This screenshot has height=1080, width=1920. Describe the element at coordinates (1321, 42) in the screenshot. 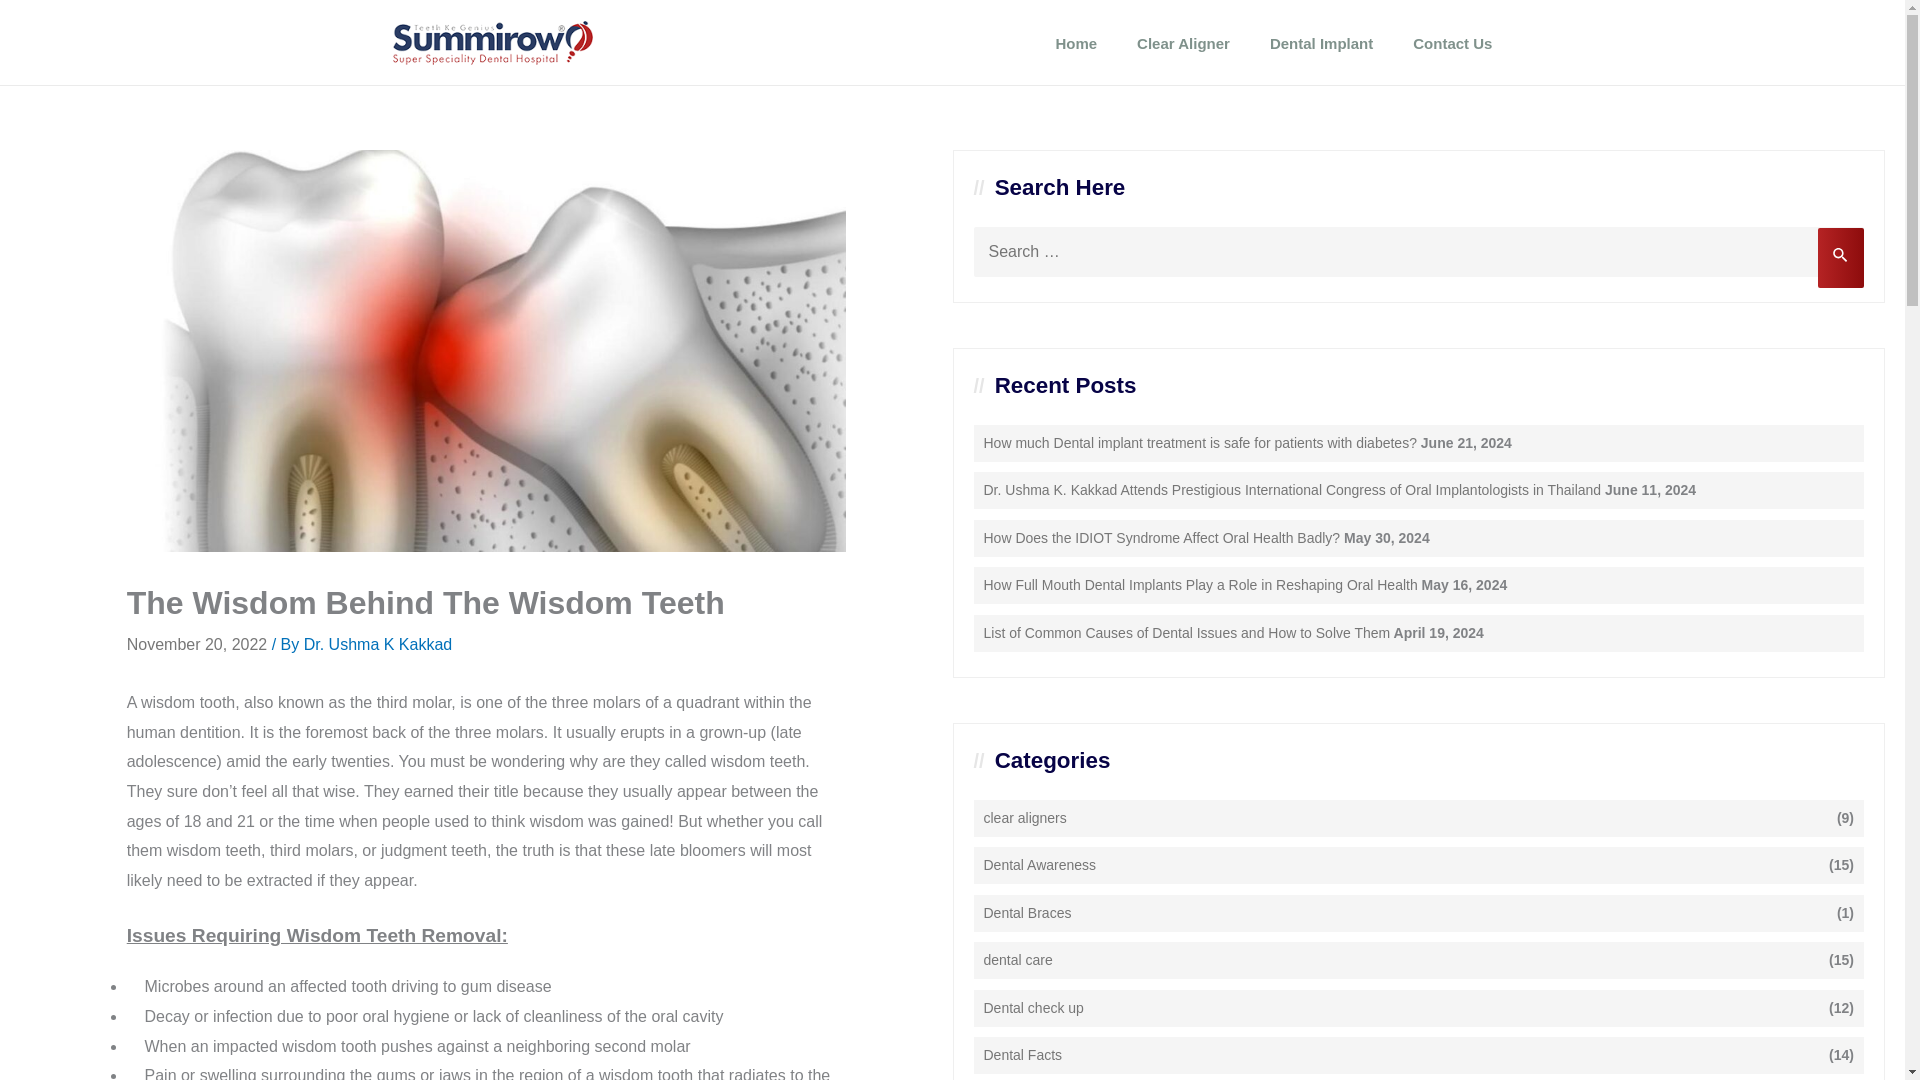

I see `Dental Implant` at that location.